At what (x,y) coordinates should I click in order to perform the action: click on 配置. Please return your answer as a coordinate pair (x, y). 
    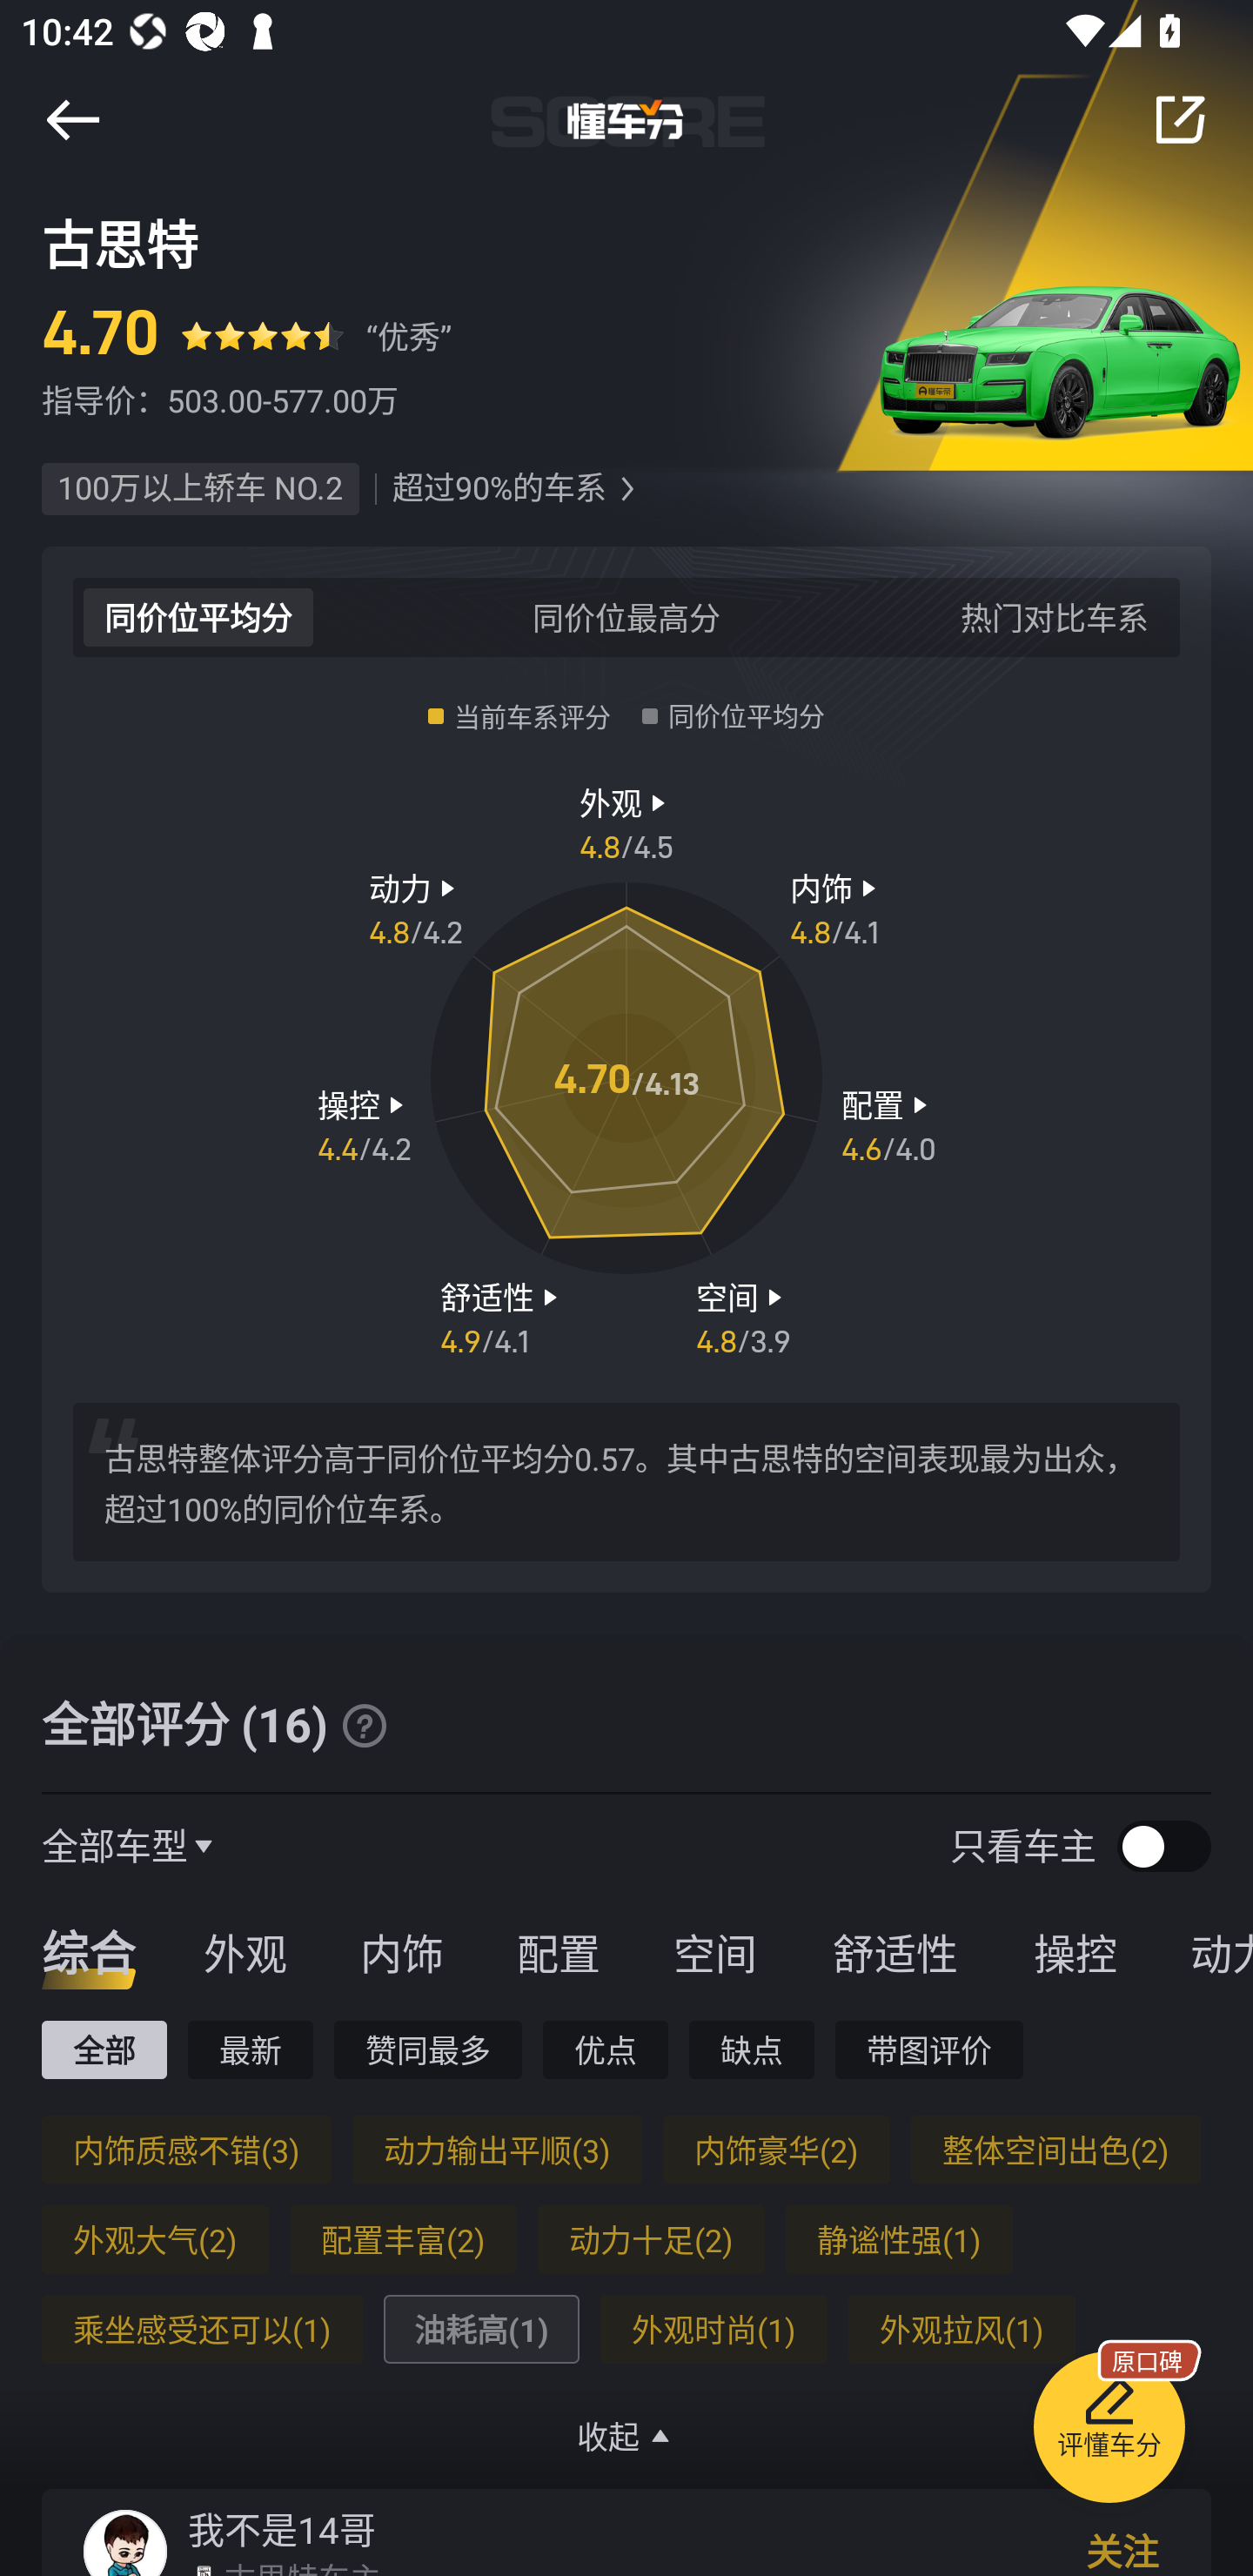
    Looking at the image, I should click on (558, 1952).